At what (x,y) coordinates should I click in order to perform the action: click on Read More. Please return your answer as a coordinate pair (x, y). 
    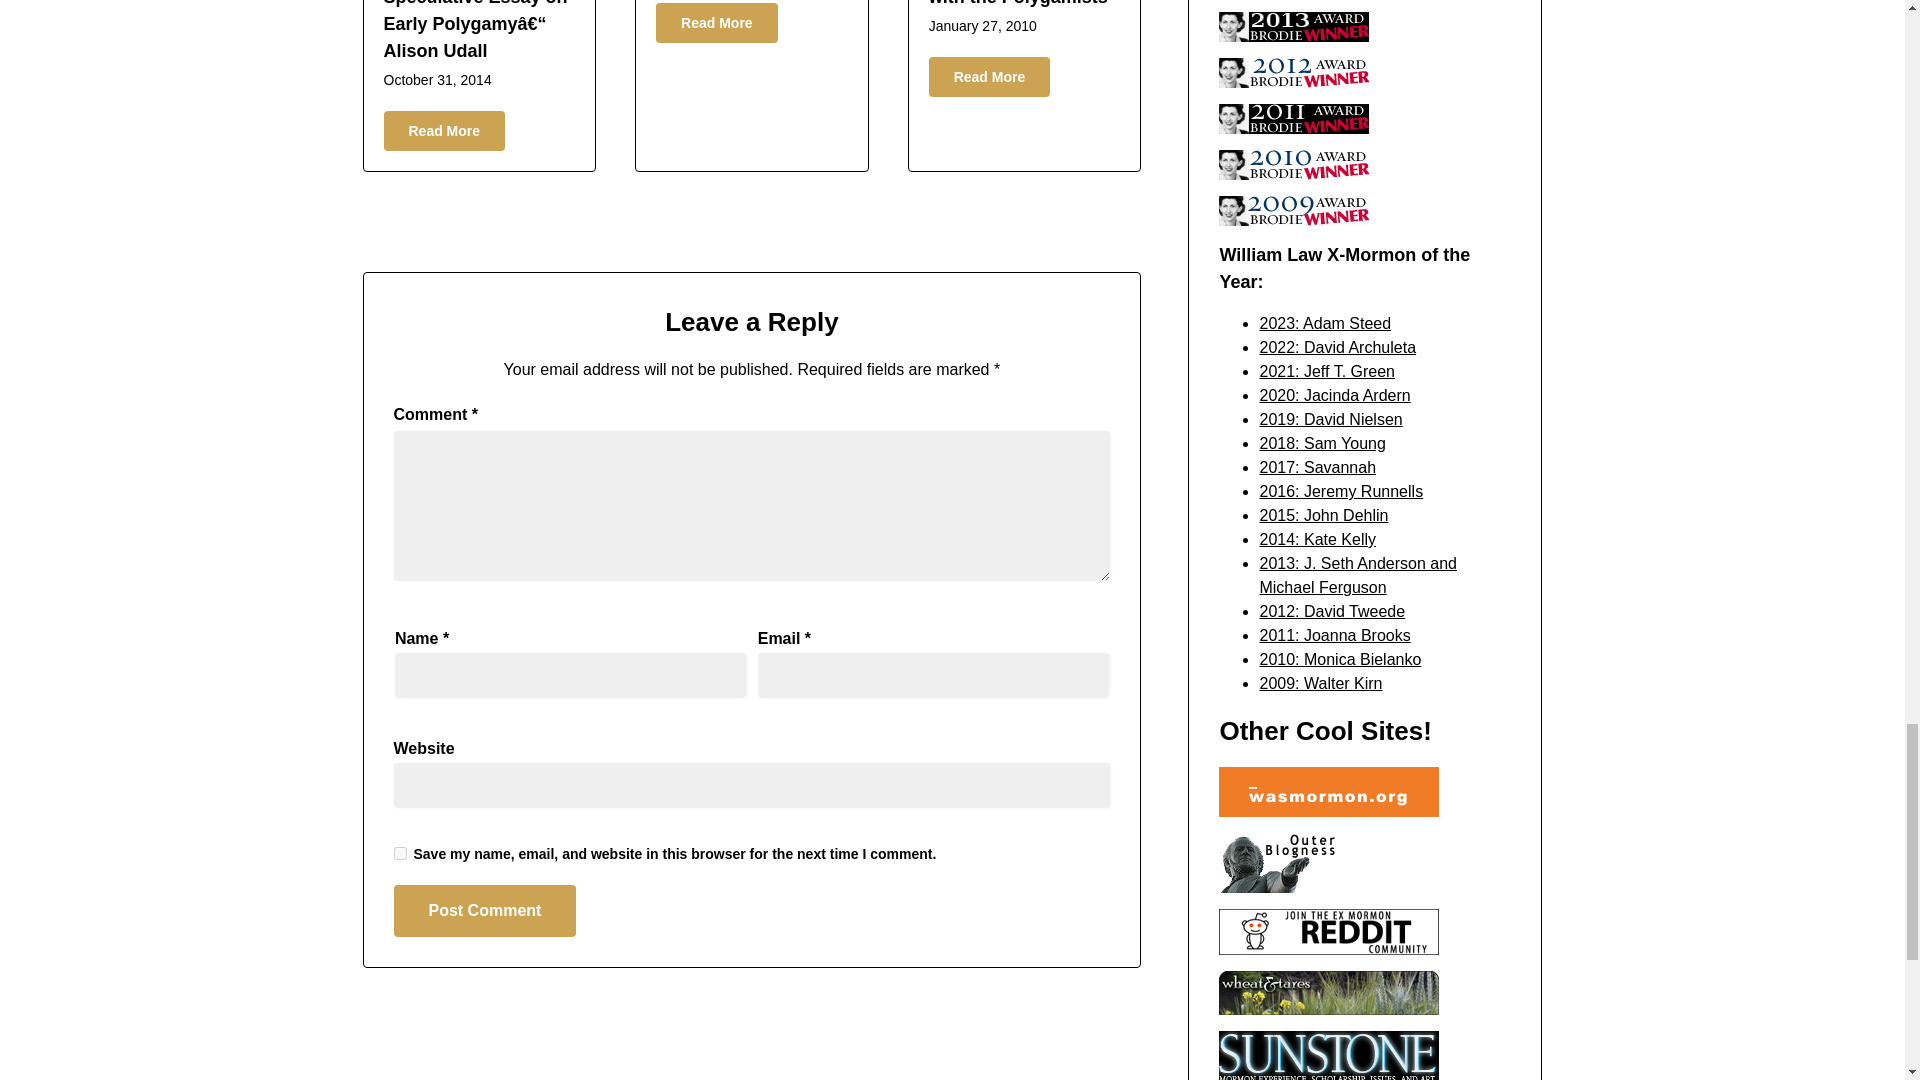
    Looking at the image, I should click on (990, 77).